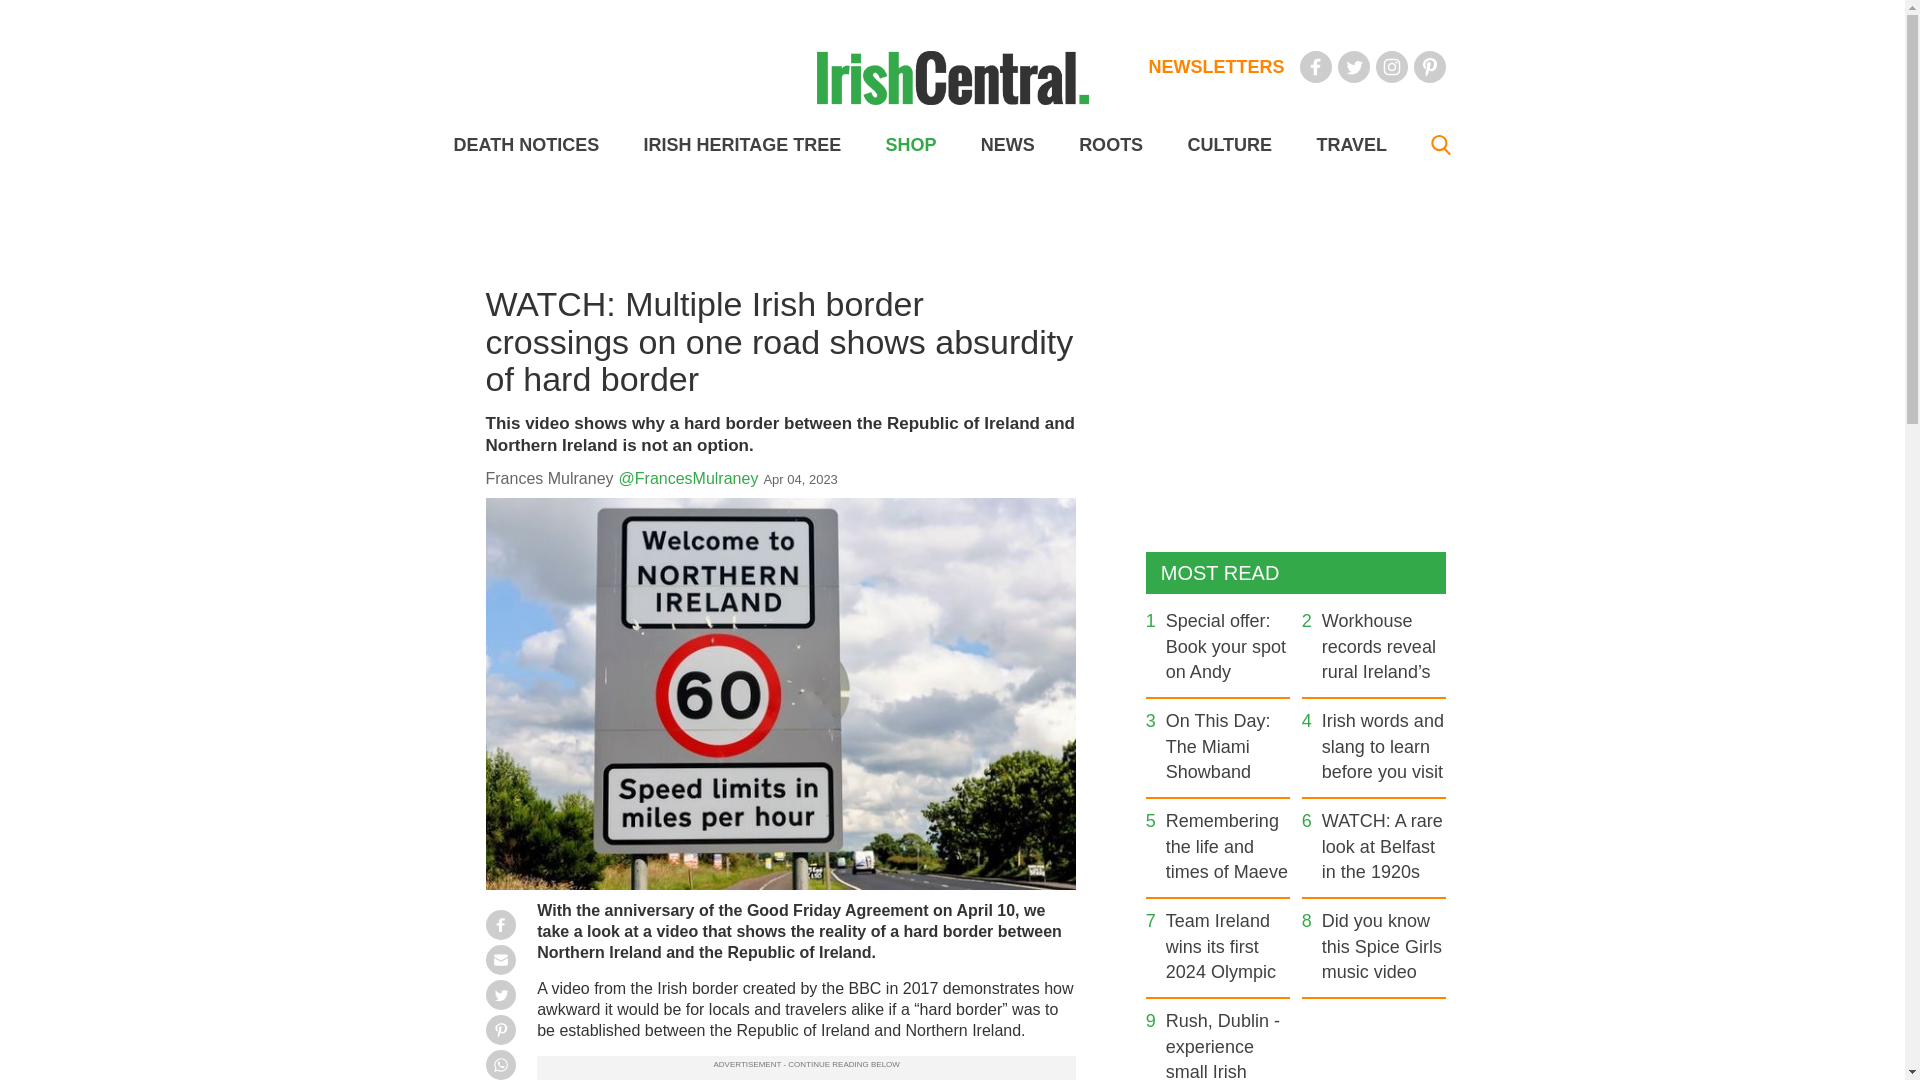 The width and height of the screenshot is (1920, 1080). I want to click on NEWS, so click(1008, 145).